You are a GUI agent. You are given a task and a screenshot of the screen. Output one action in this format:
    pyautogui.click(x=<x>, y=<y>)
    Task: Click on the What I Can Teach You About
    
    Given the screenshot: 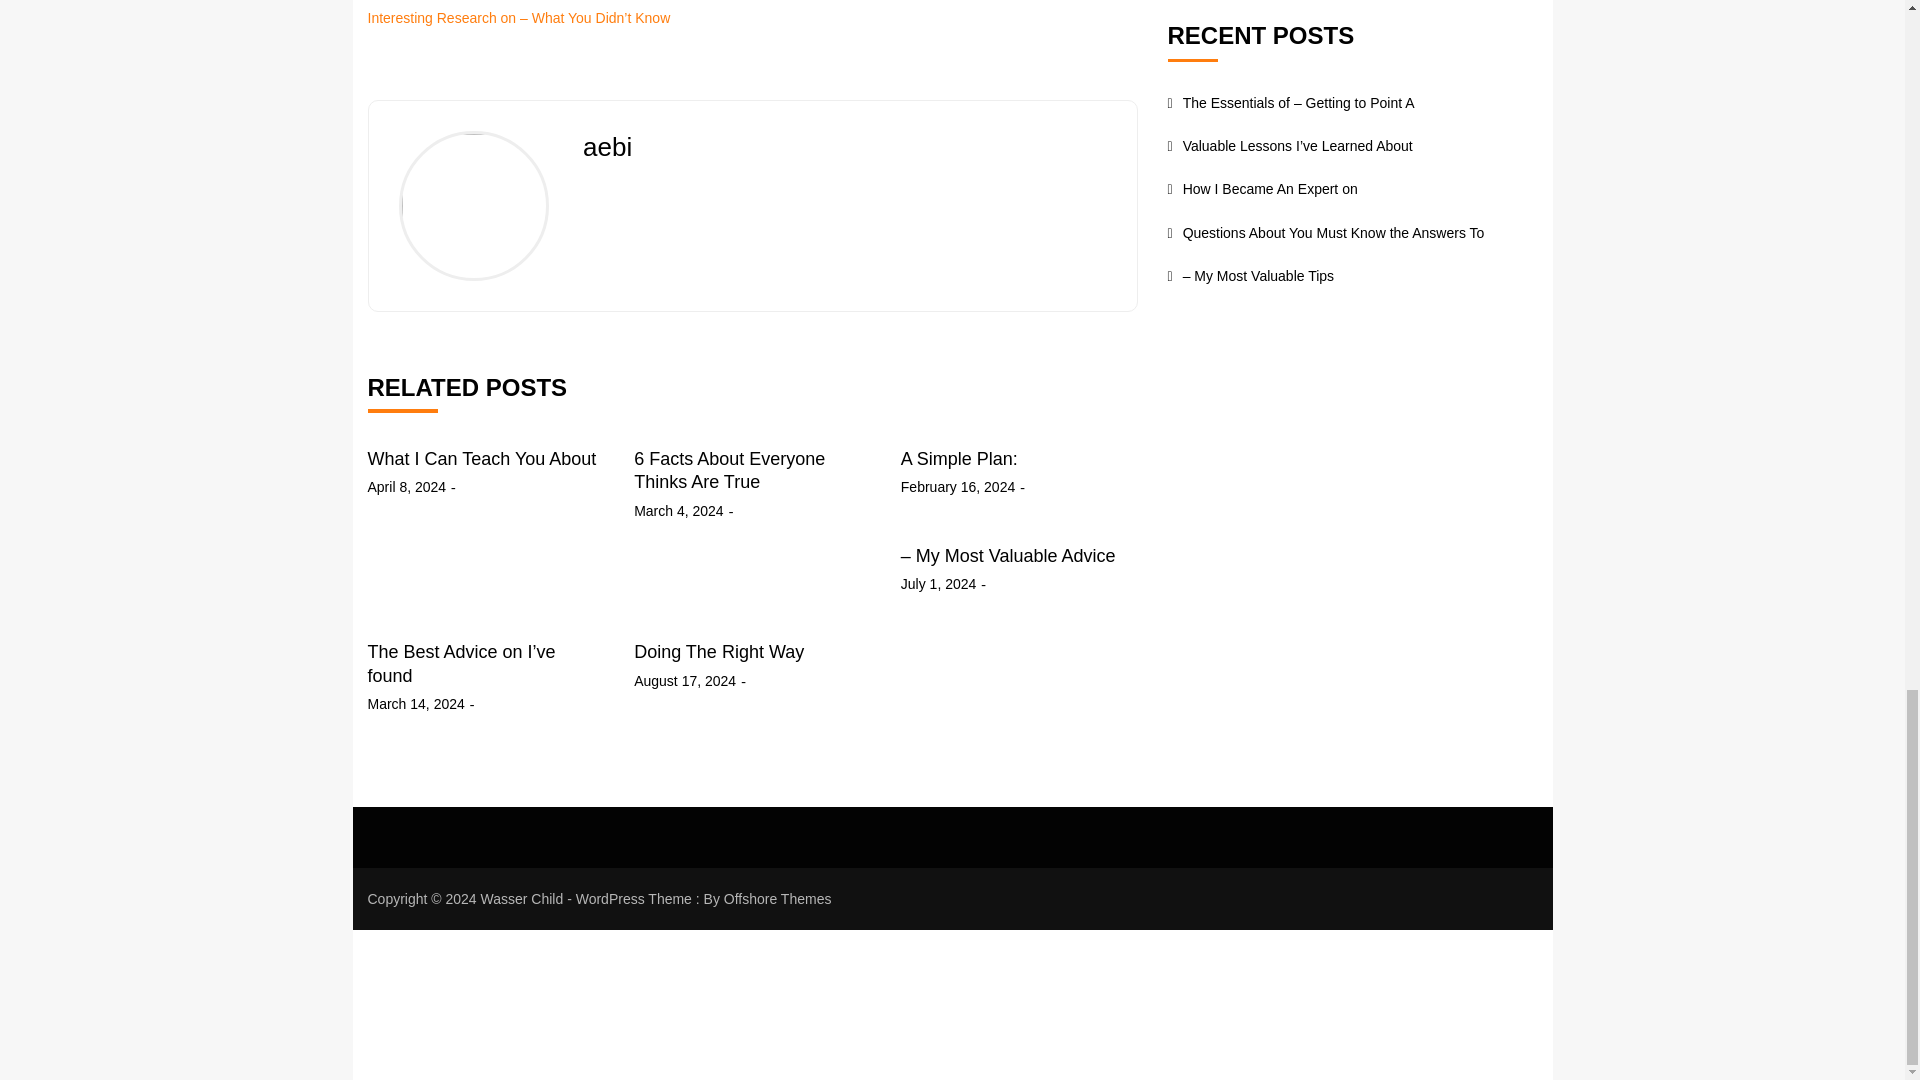 What is the action you would take?
    pyautogui.click(x=482, y=458)
    